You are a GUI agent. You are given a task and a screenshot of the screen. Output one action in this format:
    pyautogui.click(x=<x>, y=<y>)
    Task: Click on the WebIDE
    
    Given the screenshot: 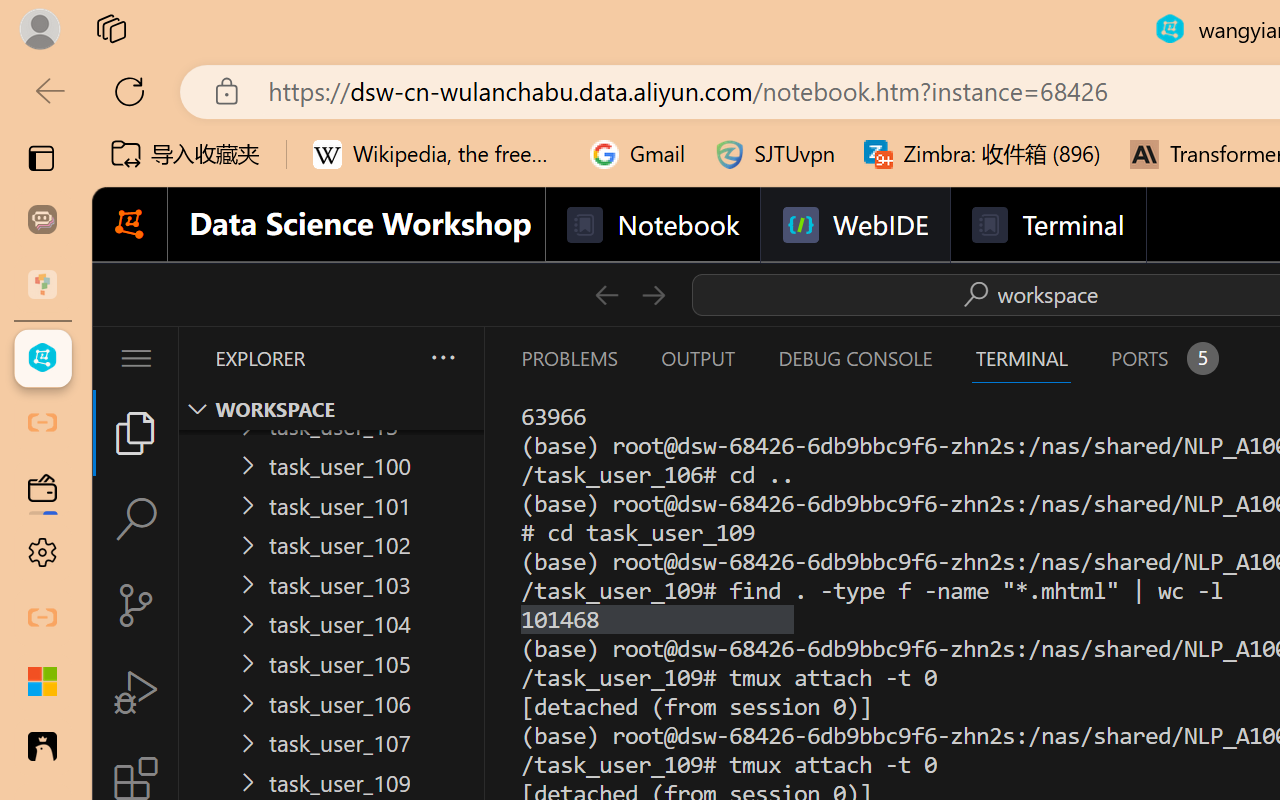 What is the action you would take?
    pyautogui.click(x=854, y=225)
    